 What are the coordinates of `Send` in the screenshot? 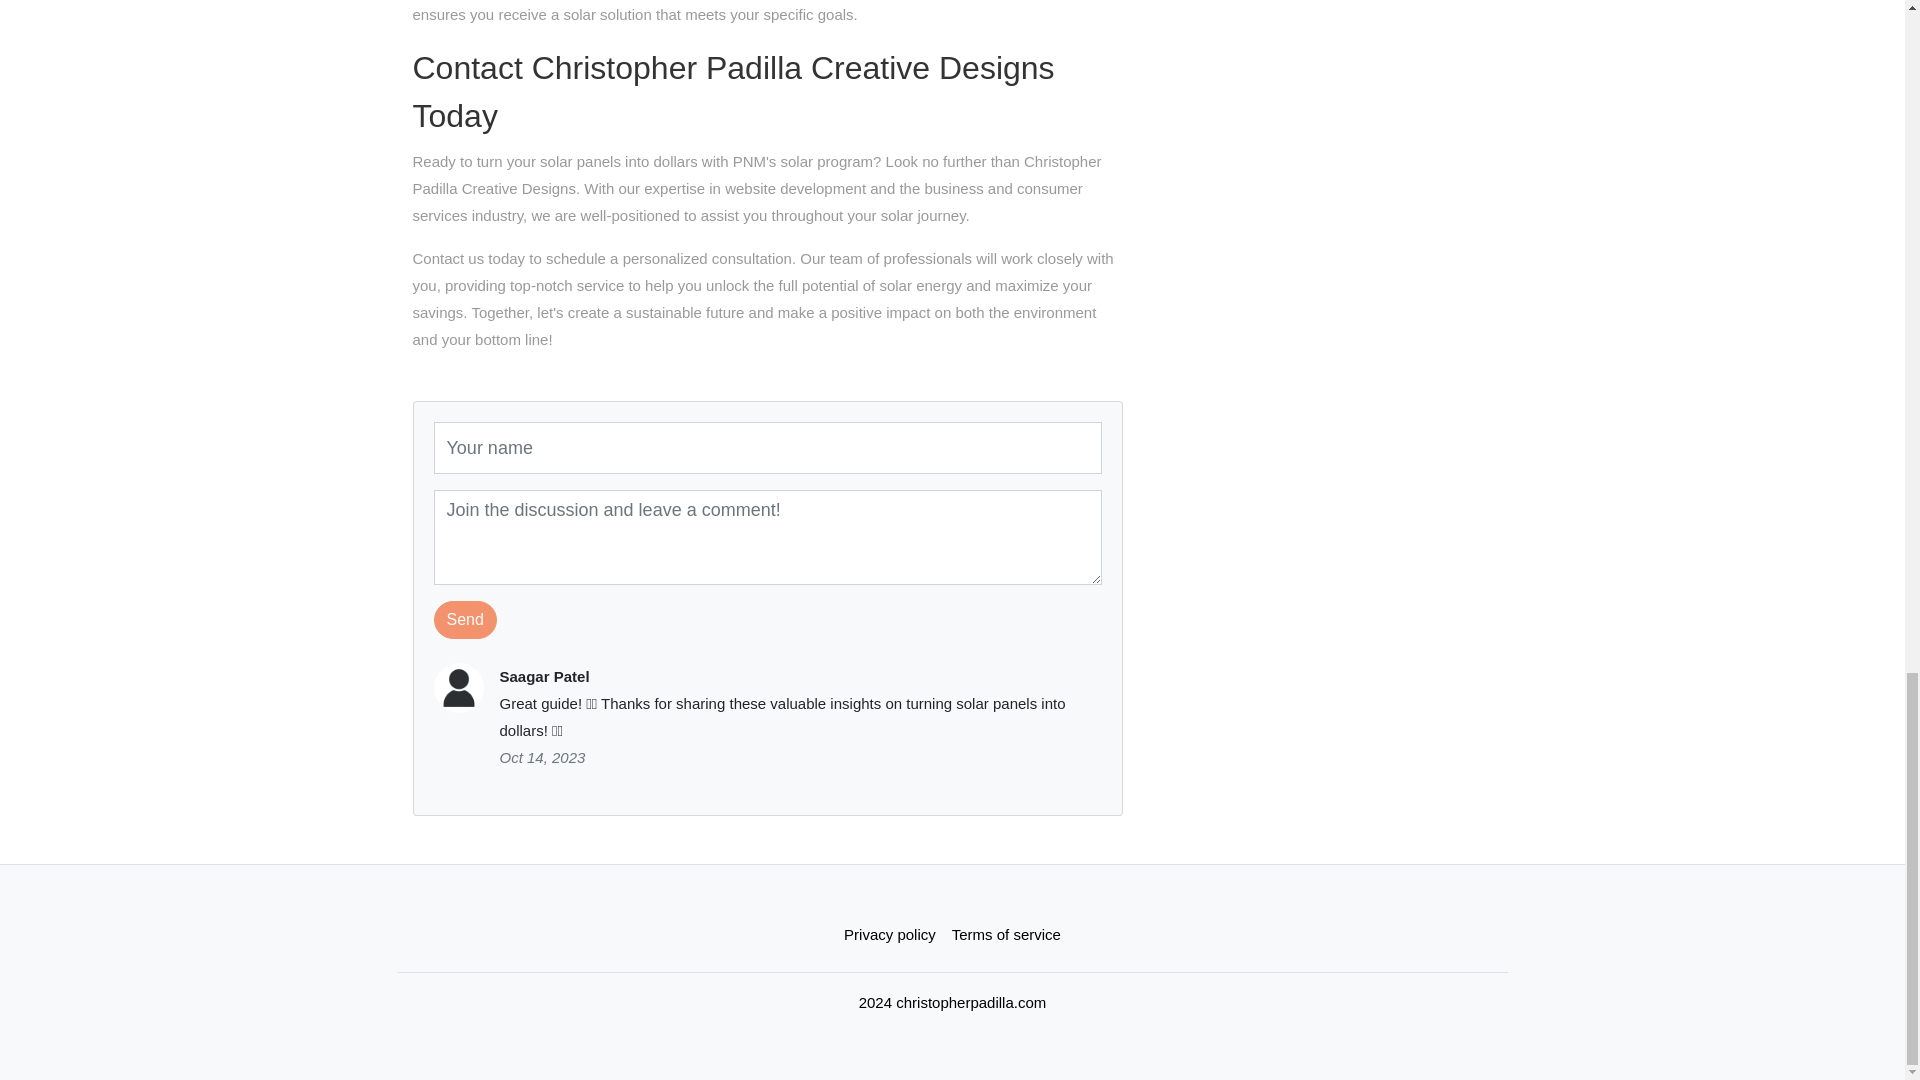 It's located at (465, 620).